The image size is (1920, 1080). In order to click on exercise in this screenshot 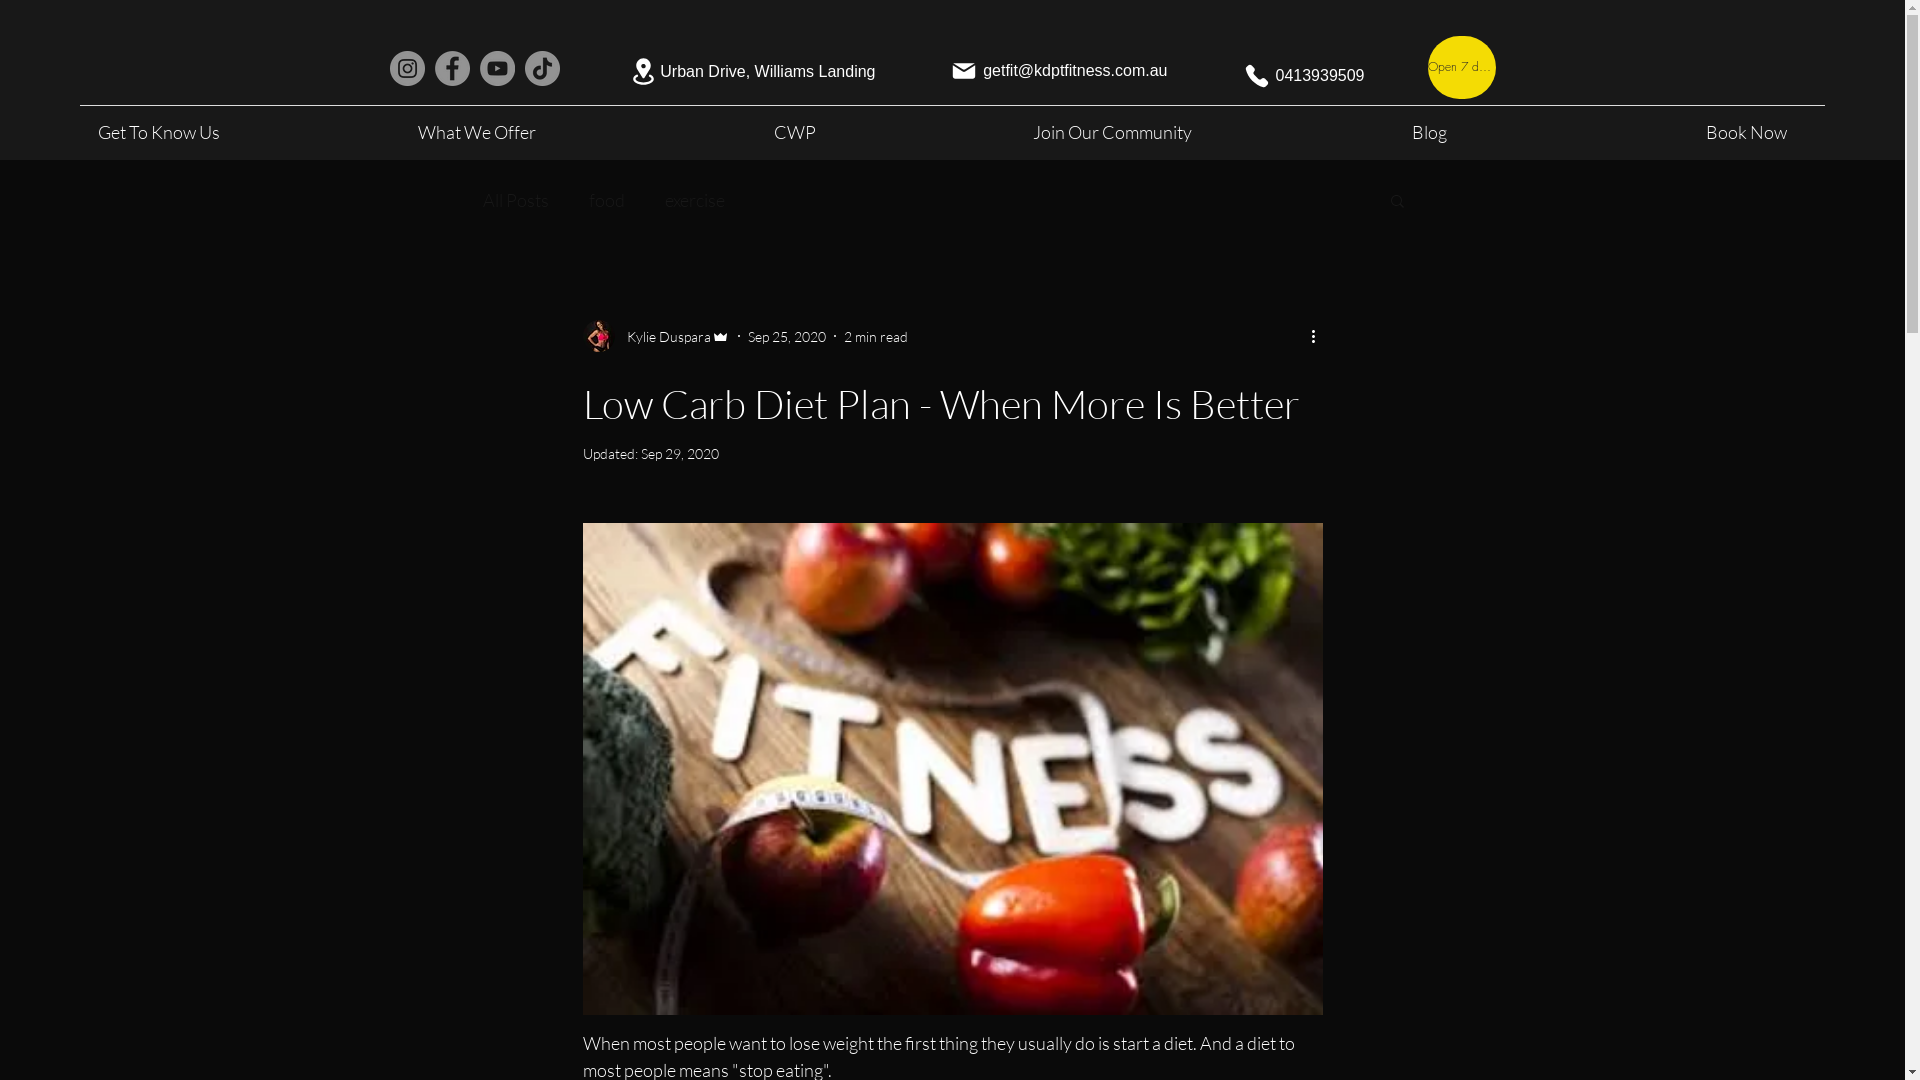, I will do `click(694, 200)`.